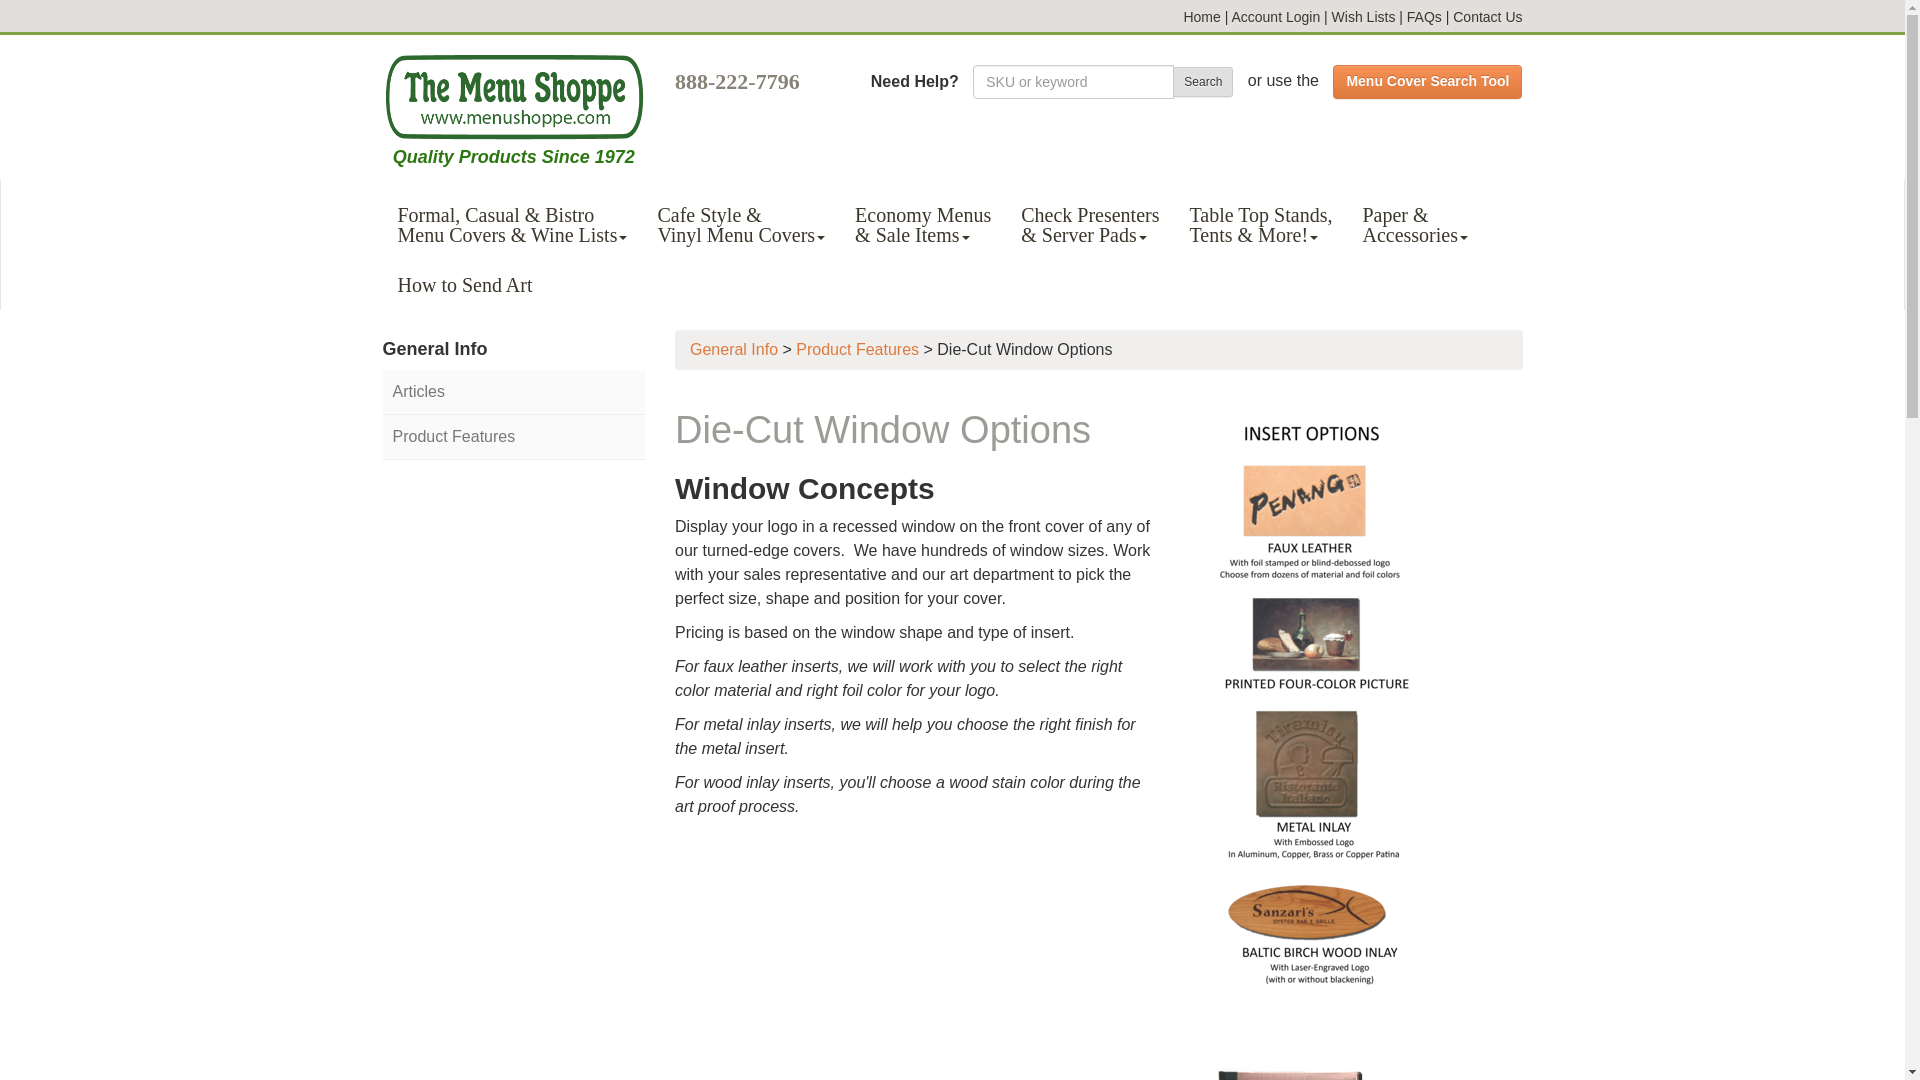 This screenshot has width=1920, height=1080. Describe the element at coordinates (1200, 16) in the screenshot. I see `Home` at that location.